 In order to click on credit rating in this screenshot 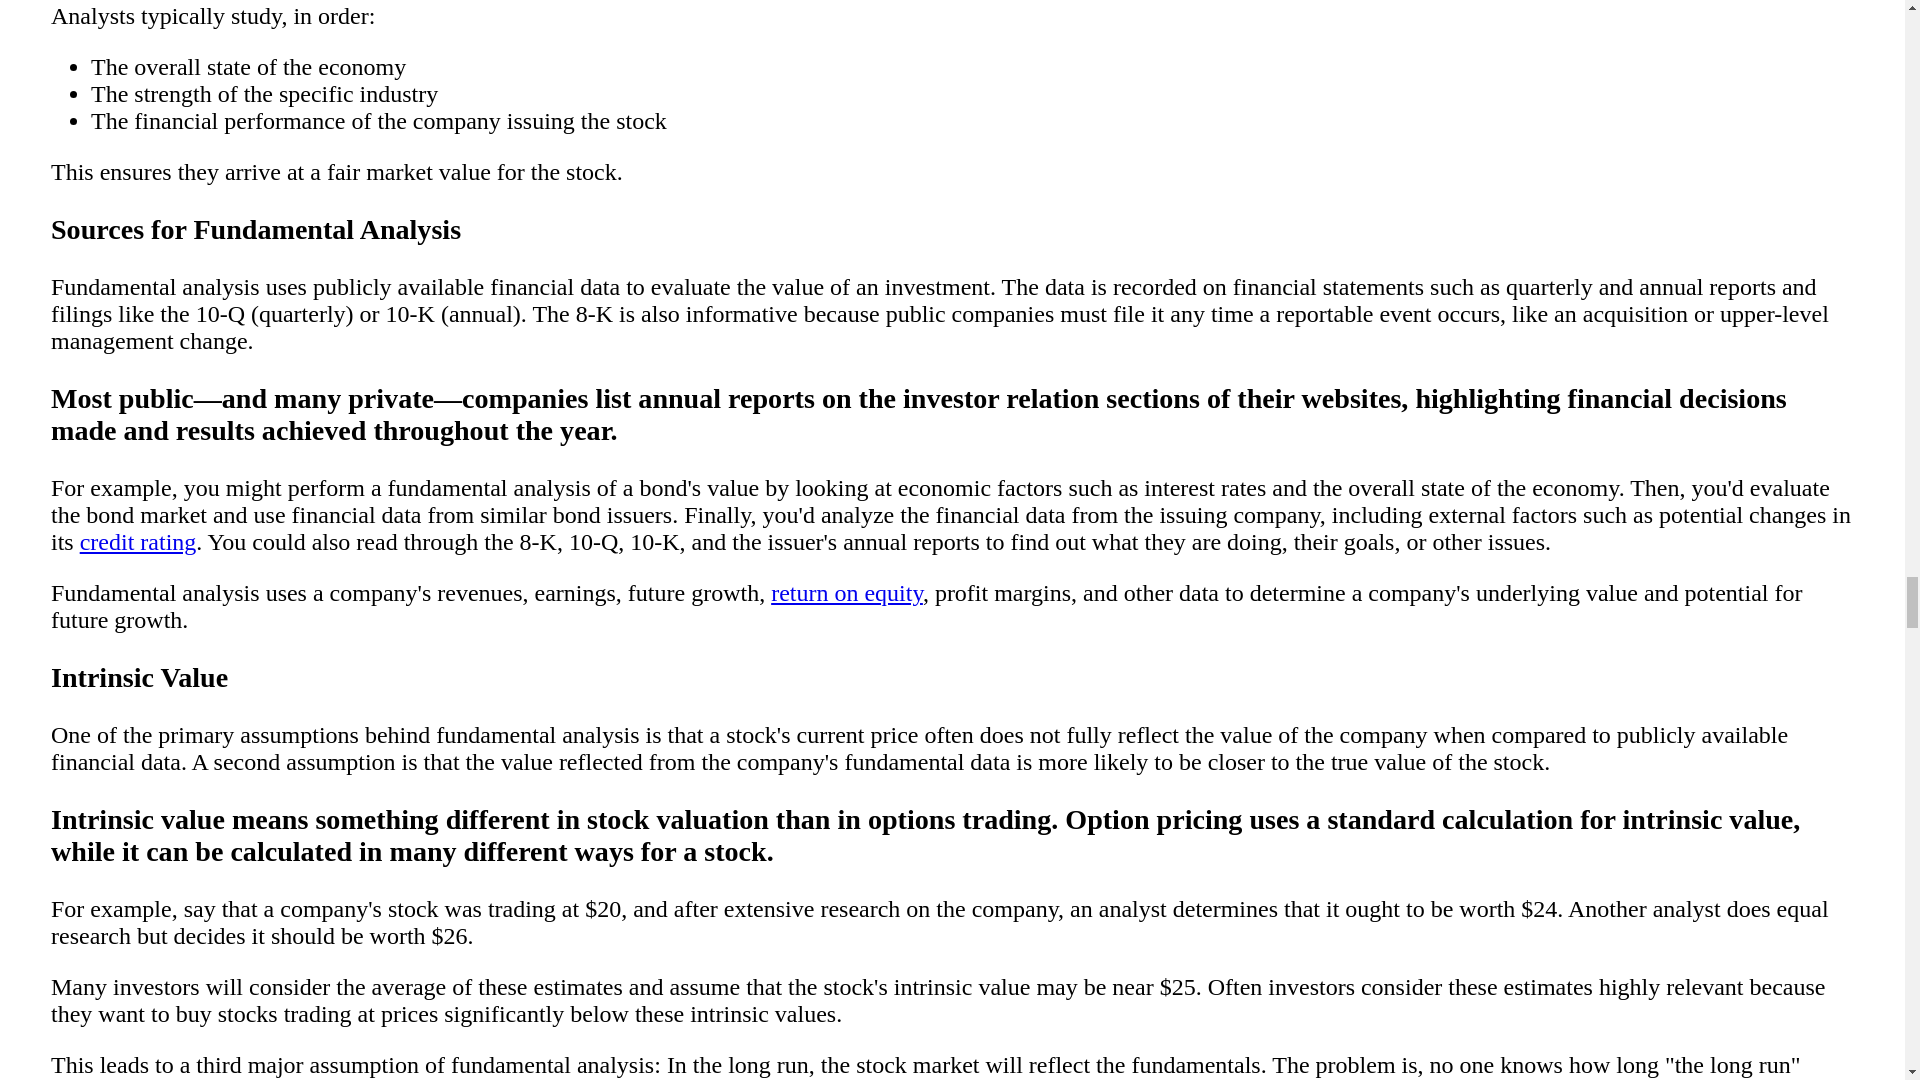, I will do `click(138, 542)`.